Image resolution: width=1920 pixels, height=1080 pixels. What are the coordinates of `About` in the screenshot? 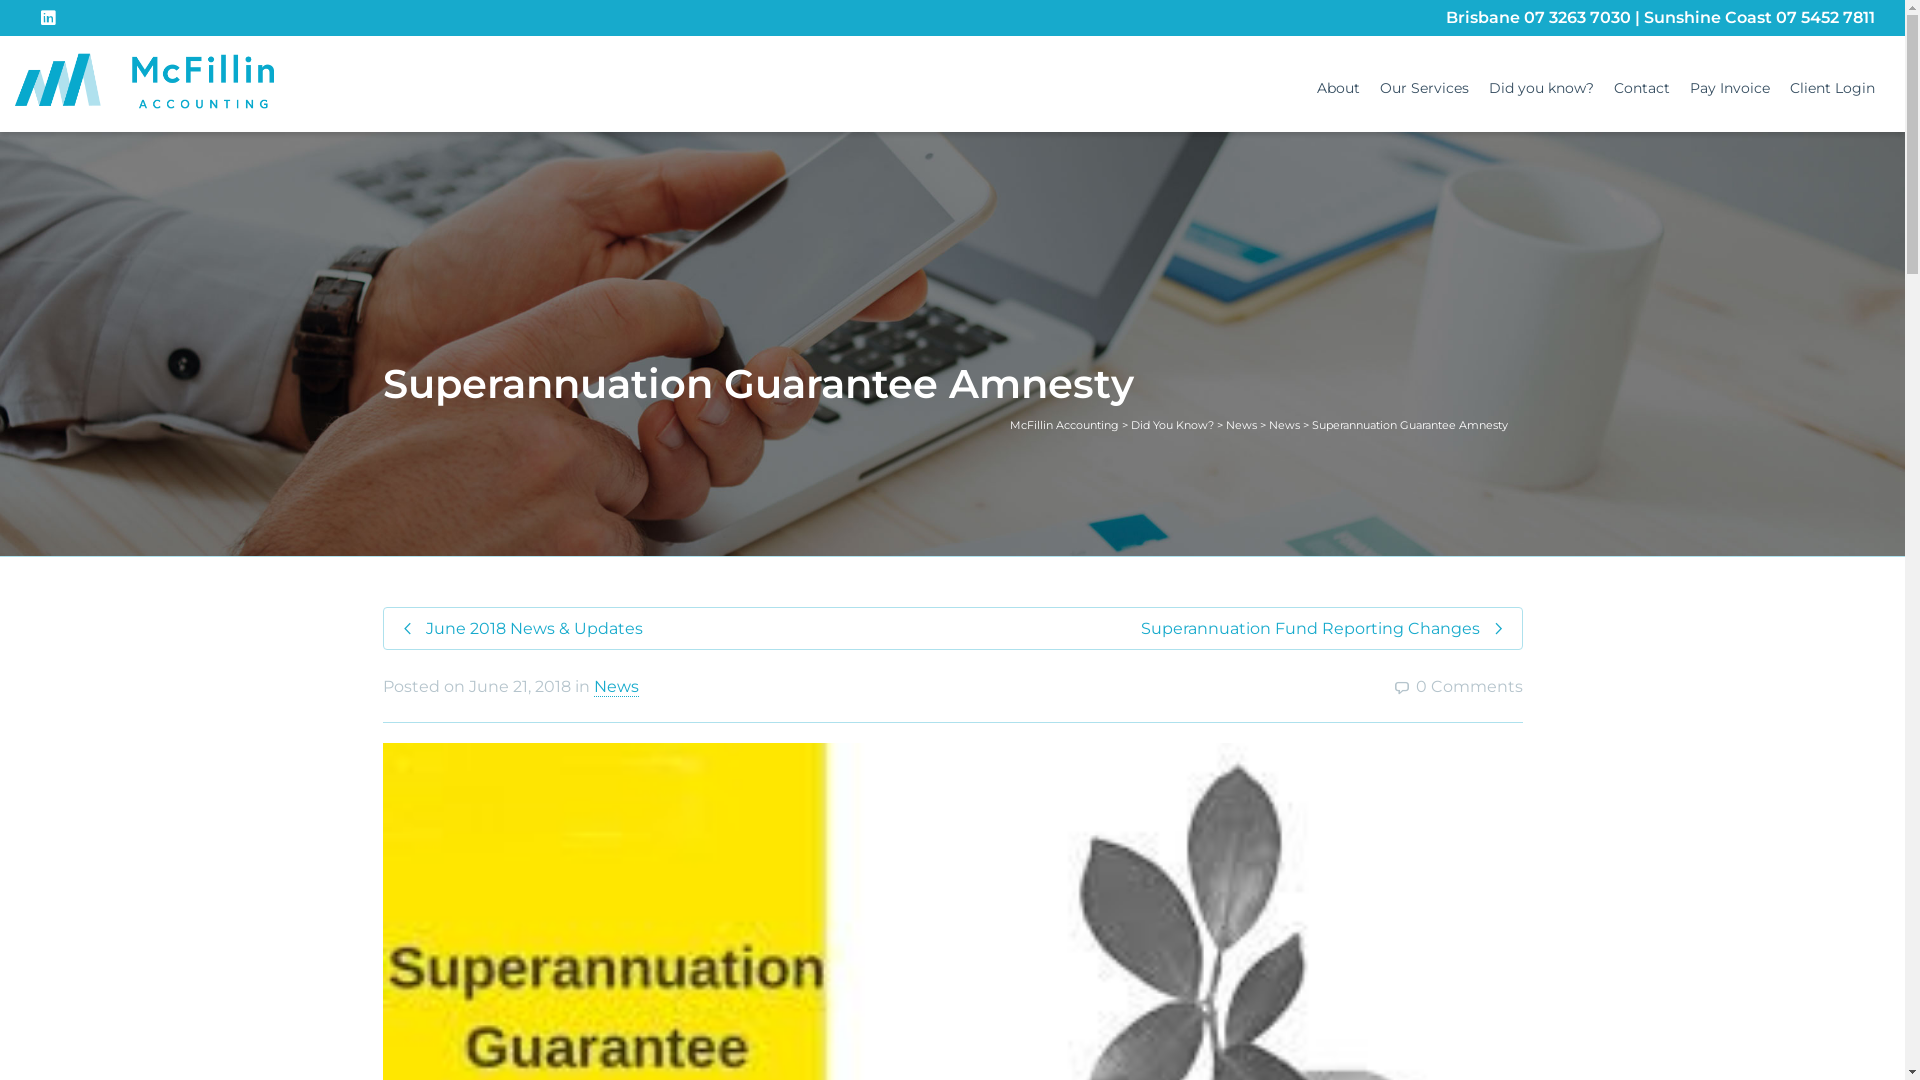 It's located at (1338, 89).